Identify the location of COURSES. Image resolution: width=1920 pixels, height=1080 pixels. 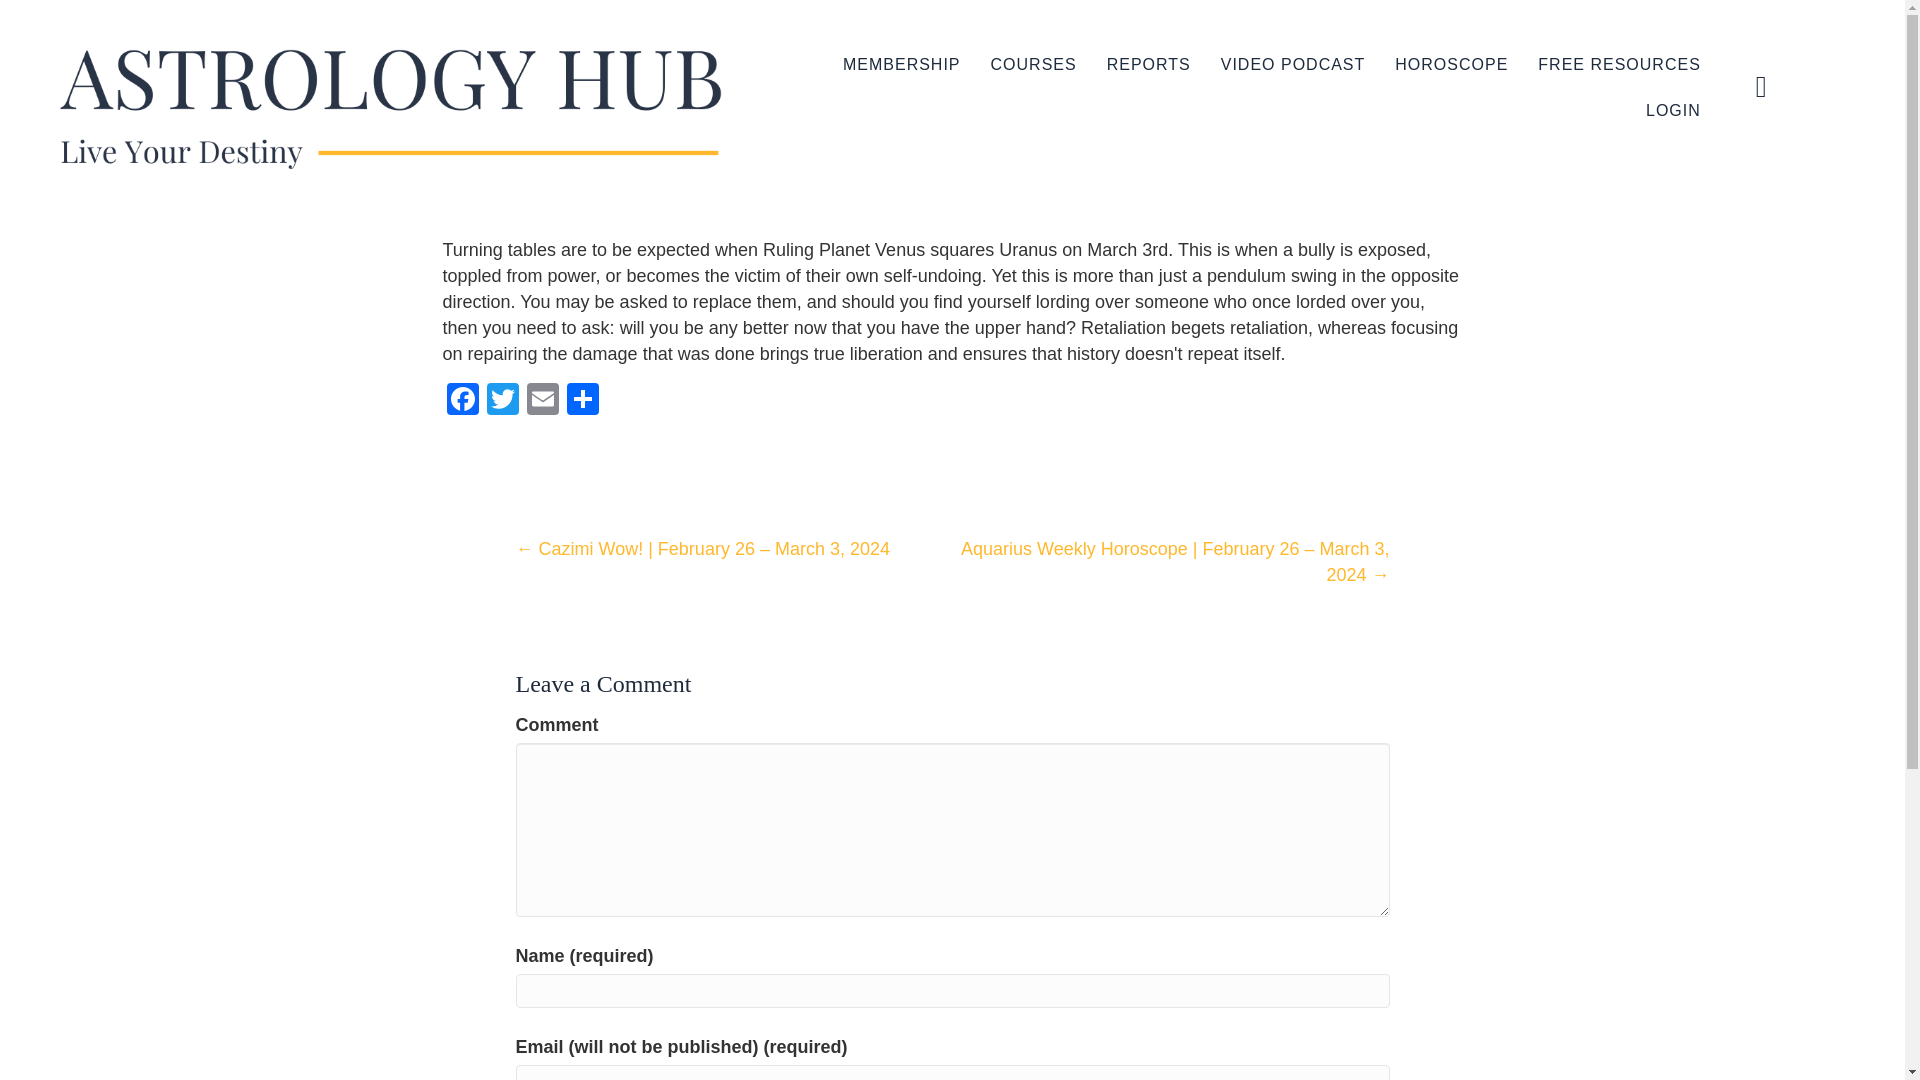
(1034, 65).